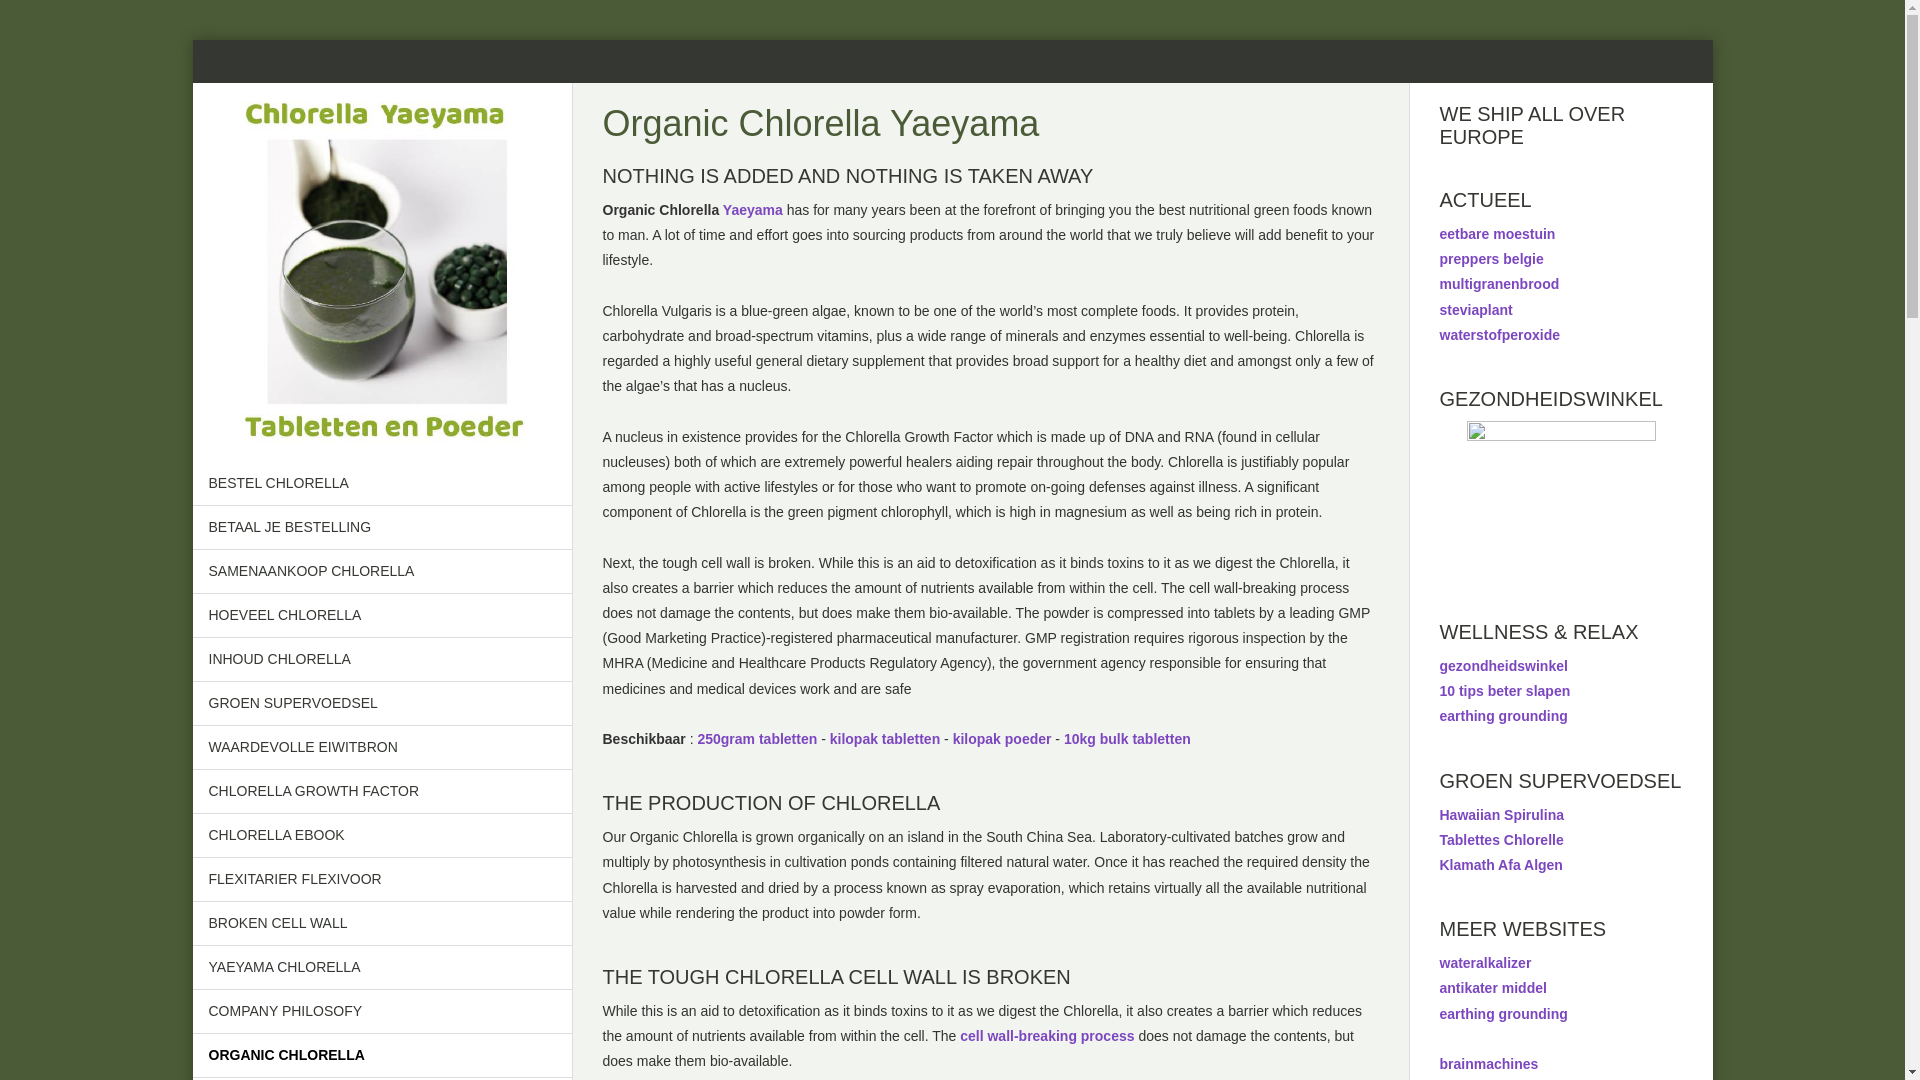 Image resolution: width=1920 pixels, height=1080 pixels. I want to click on BROKEN CELL WALL, so click(382, 924).